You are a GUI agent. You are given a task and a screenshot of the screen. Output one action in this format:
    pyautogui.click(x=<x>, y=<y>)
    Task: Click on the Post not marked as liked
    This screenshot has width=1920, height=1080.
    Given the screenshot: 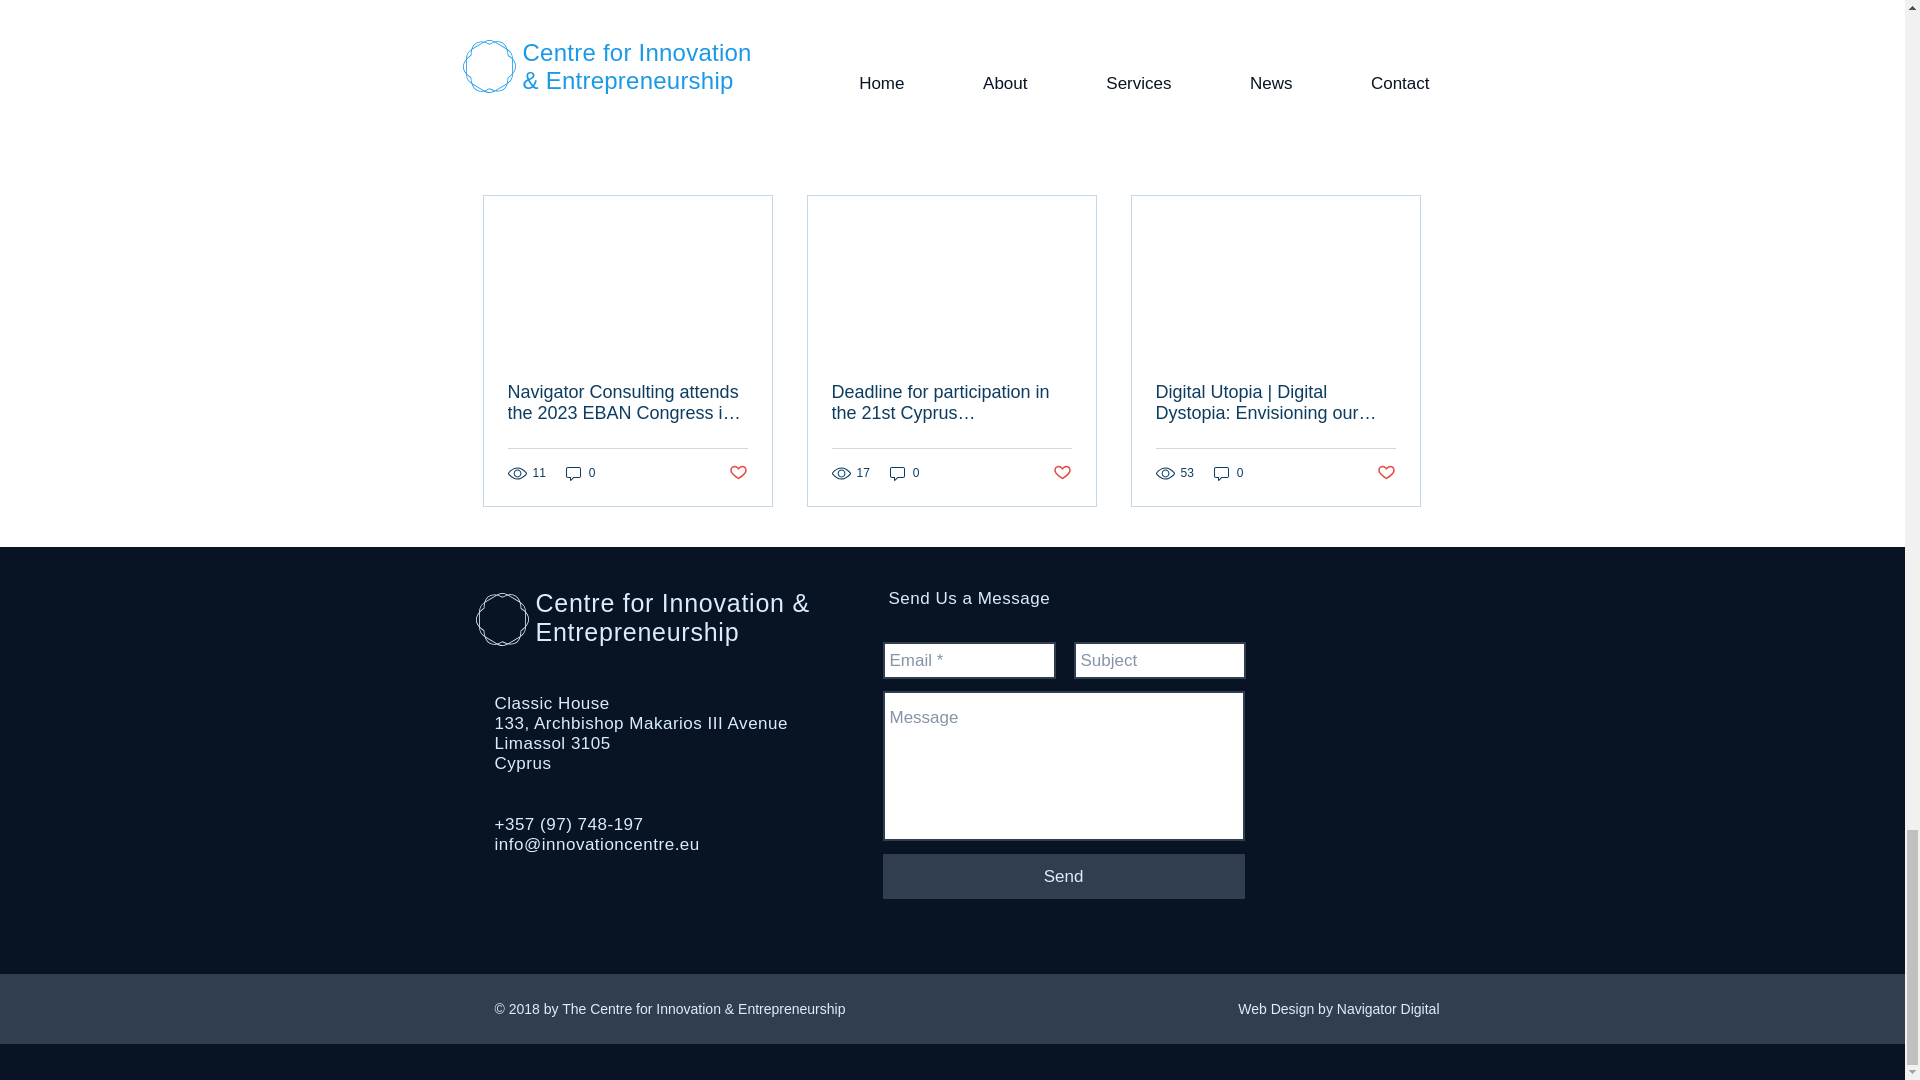 What is the action you would take?
    pyautogui.click(x=736, y=473)
    